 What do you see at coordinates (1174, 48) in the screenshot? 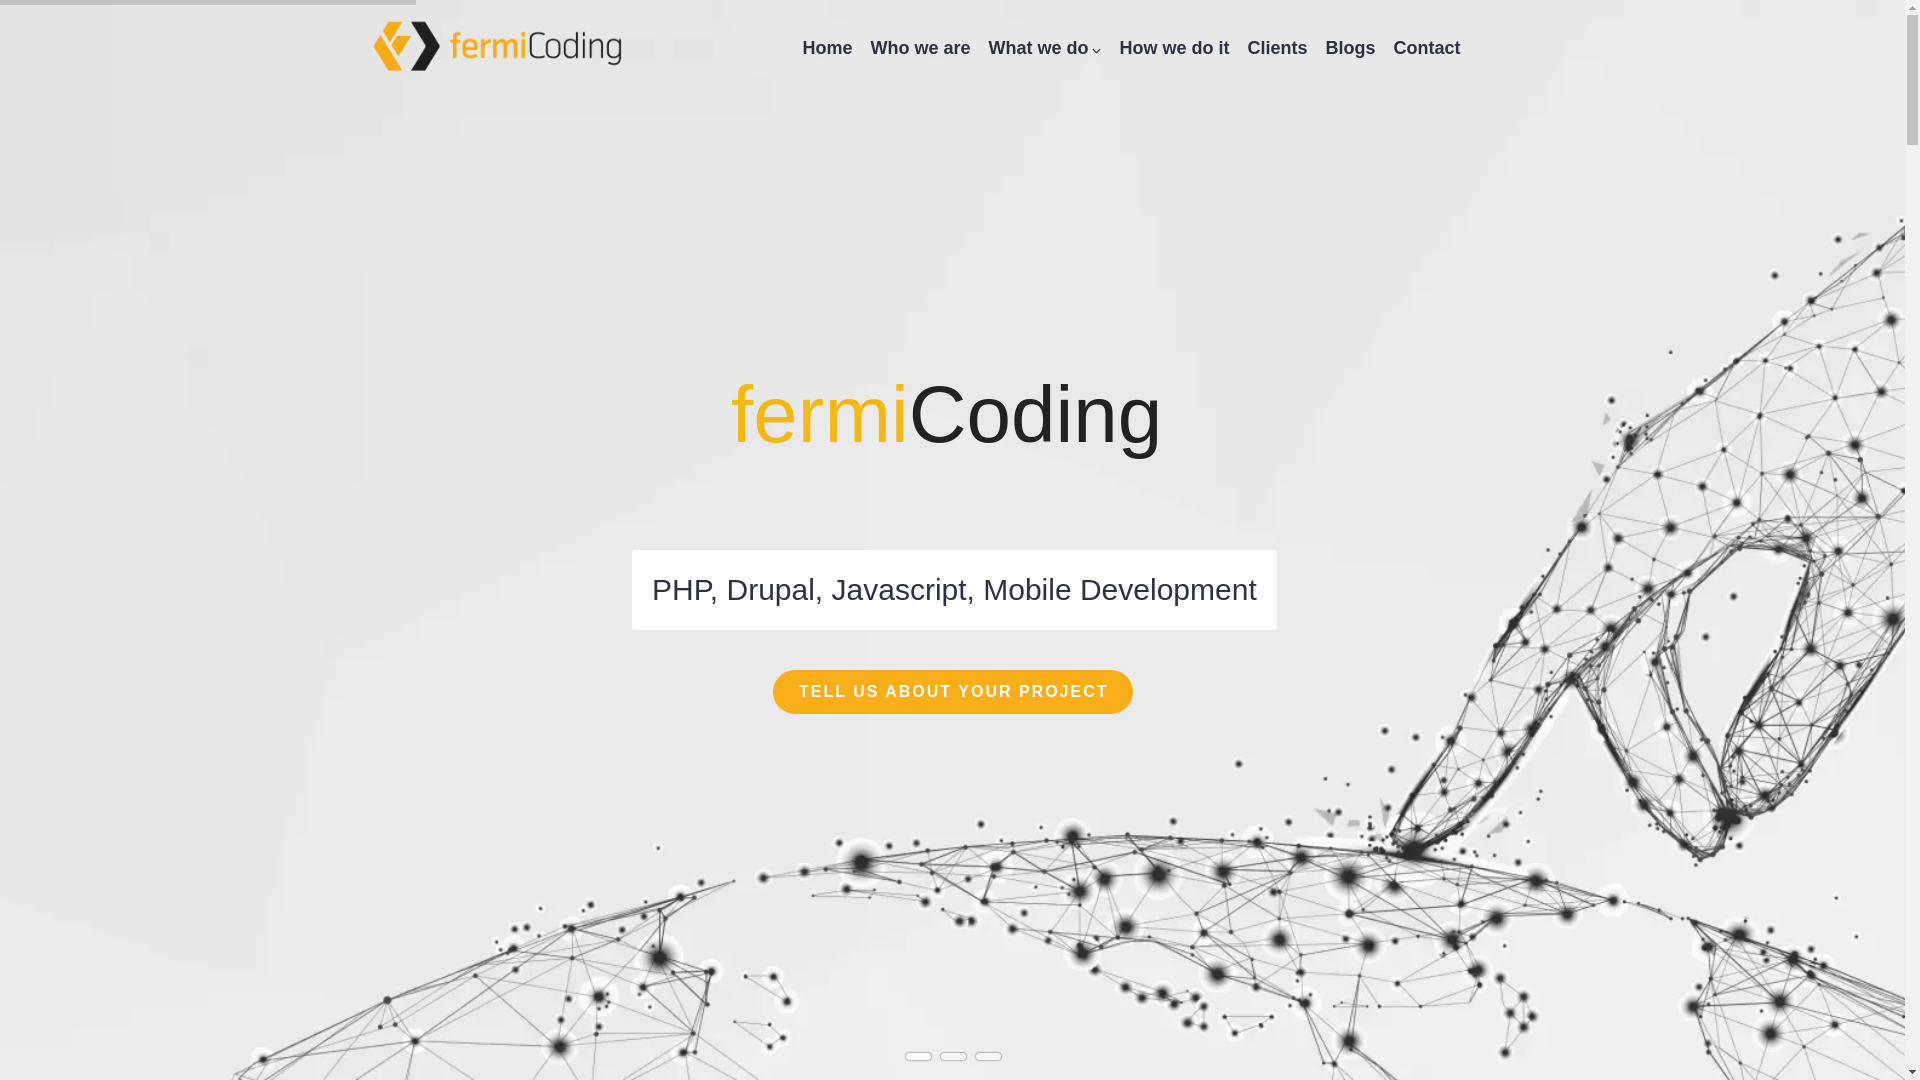
I see `How we do it` at bounding box center [1174, 48].